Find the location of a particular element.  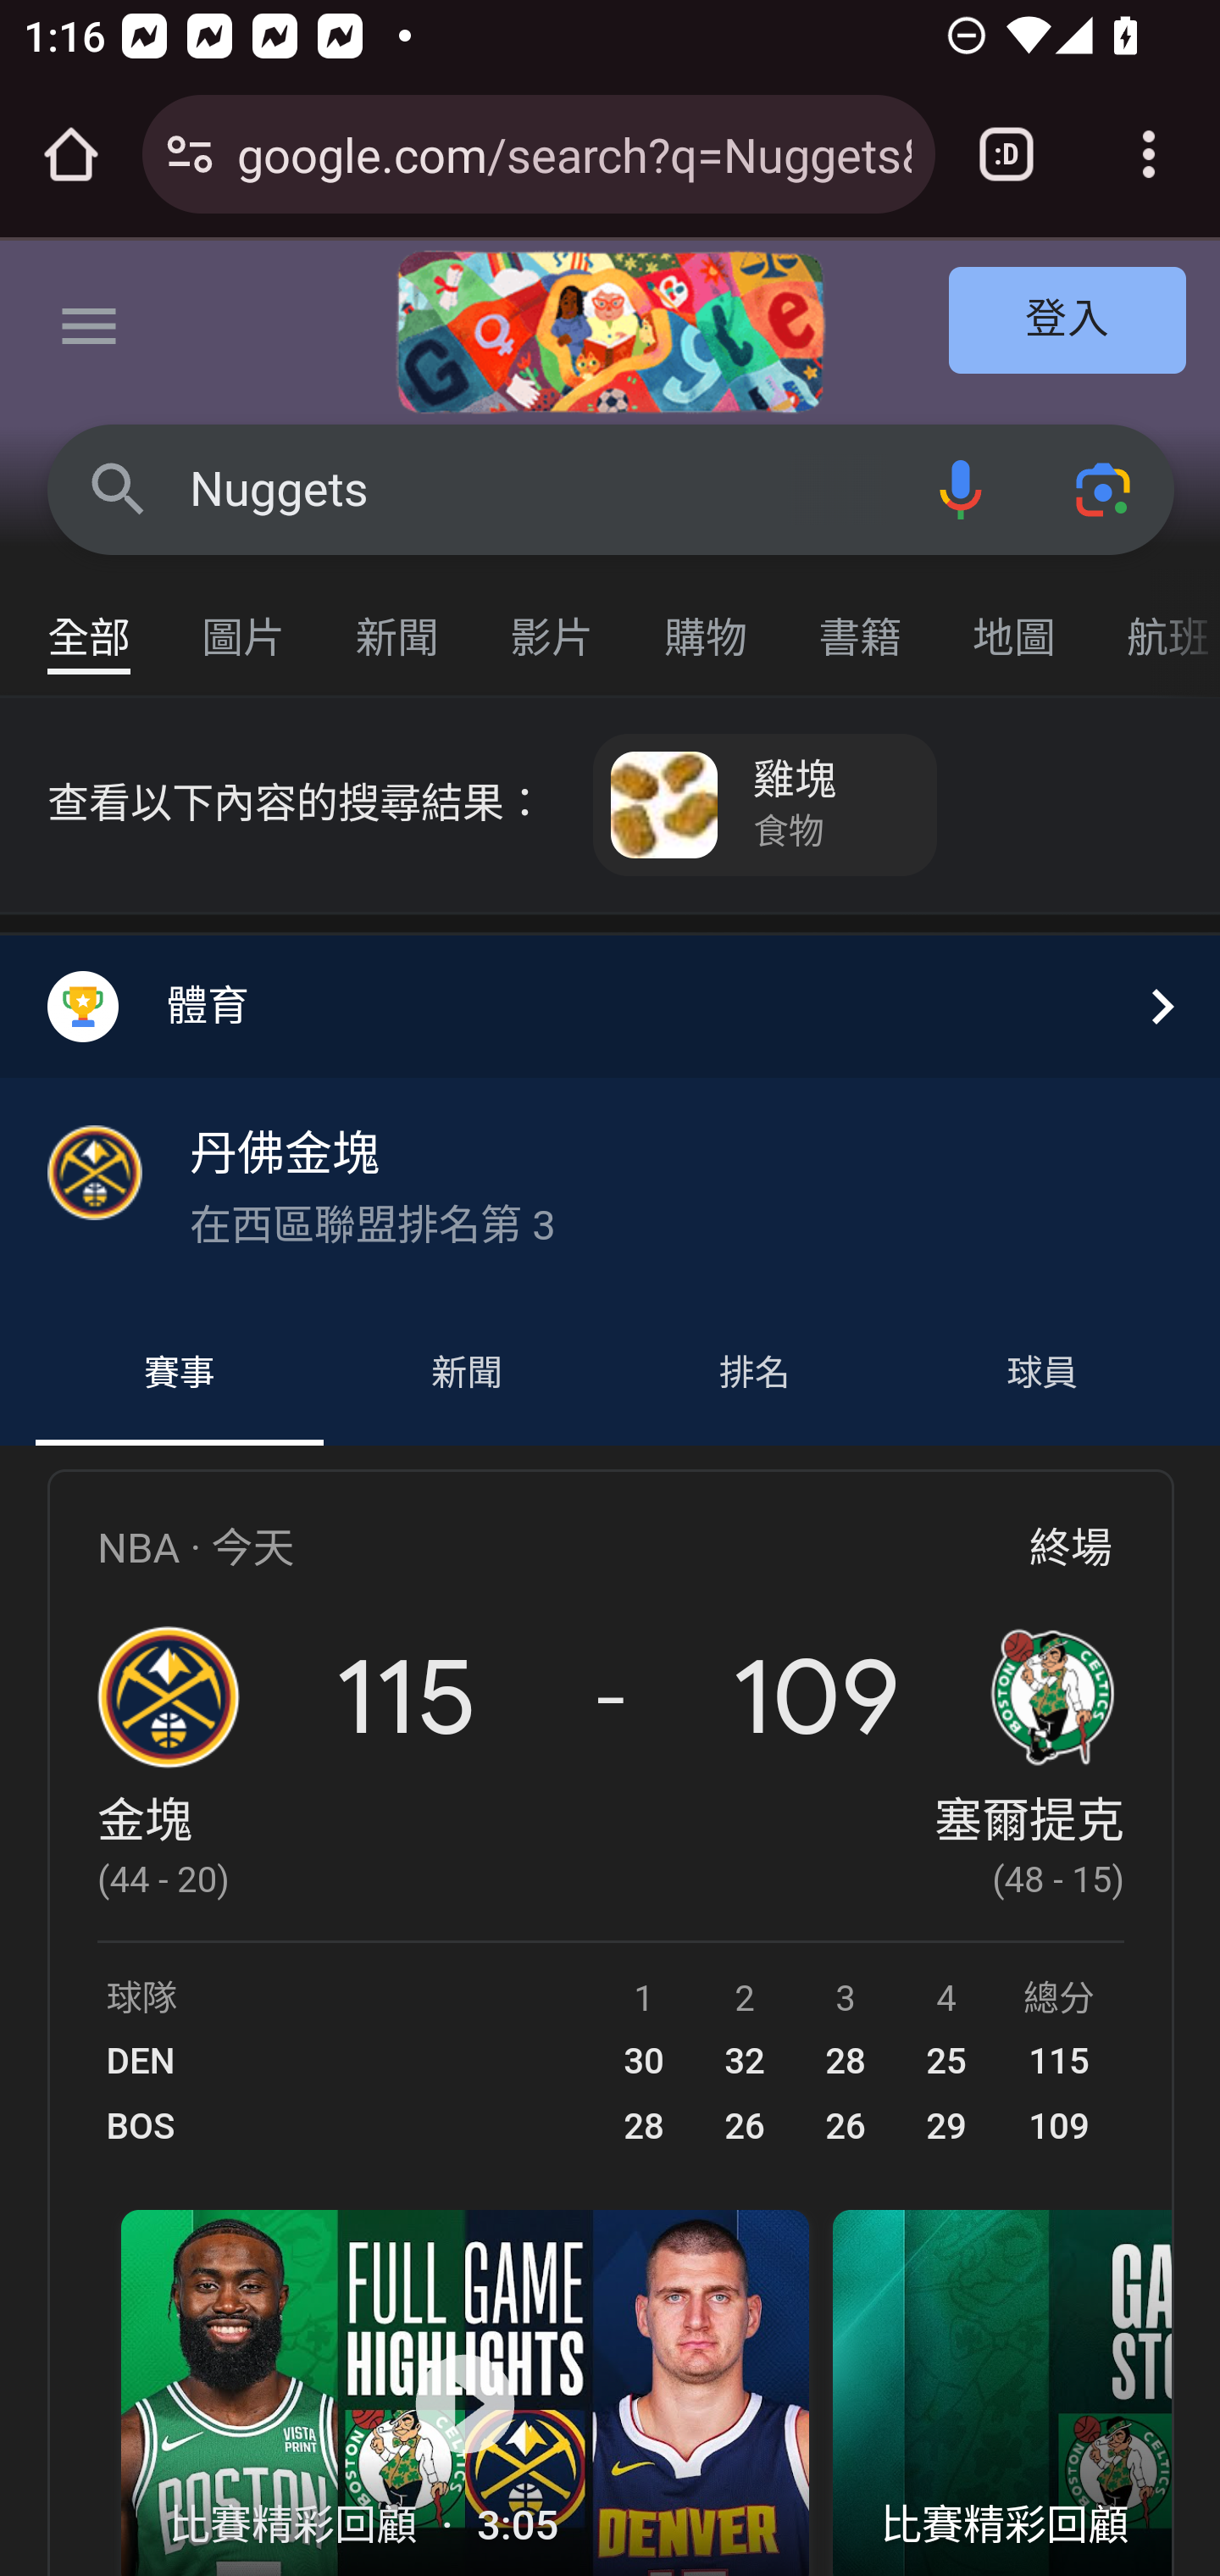

球員 is located at coordinates (1041, 1374).